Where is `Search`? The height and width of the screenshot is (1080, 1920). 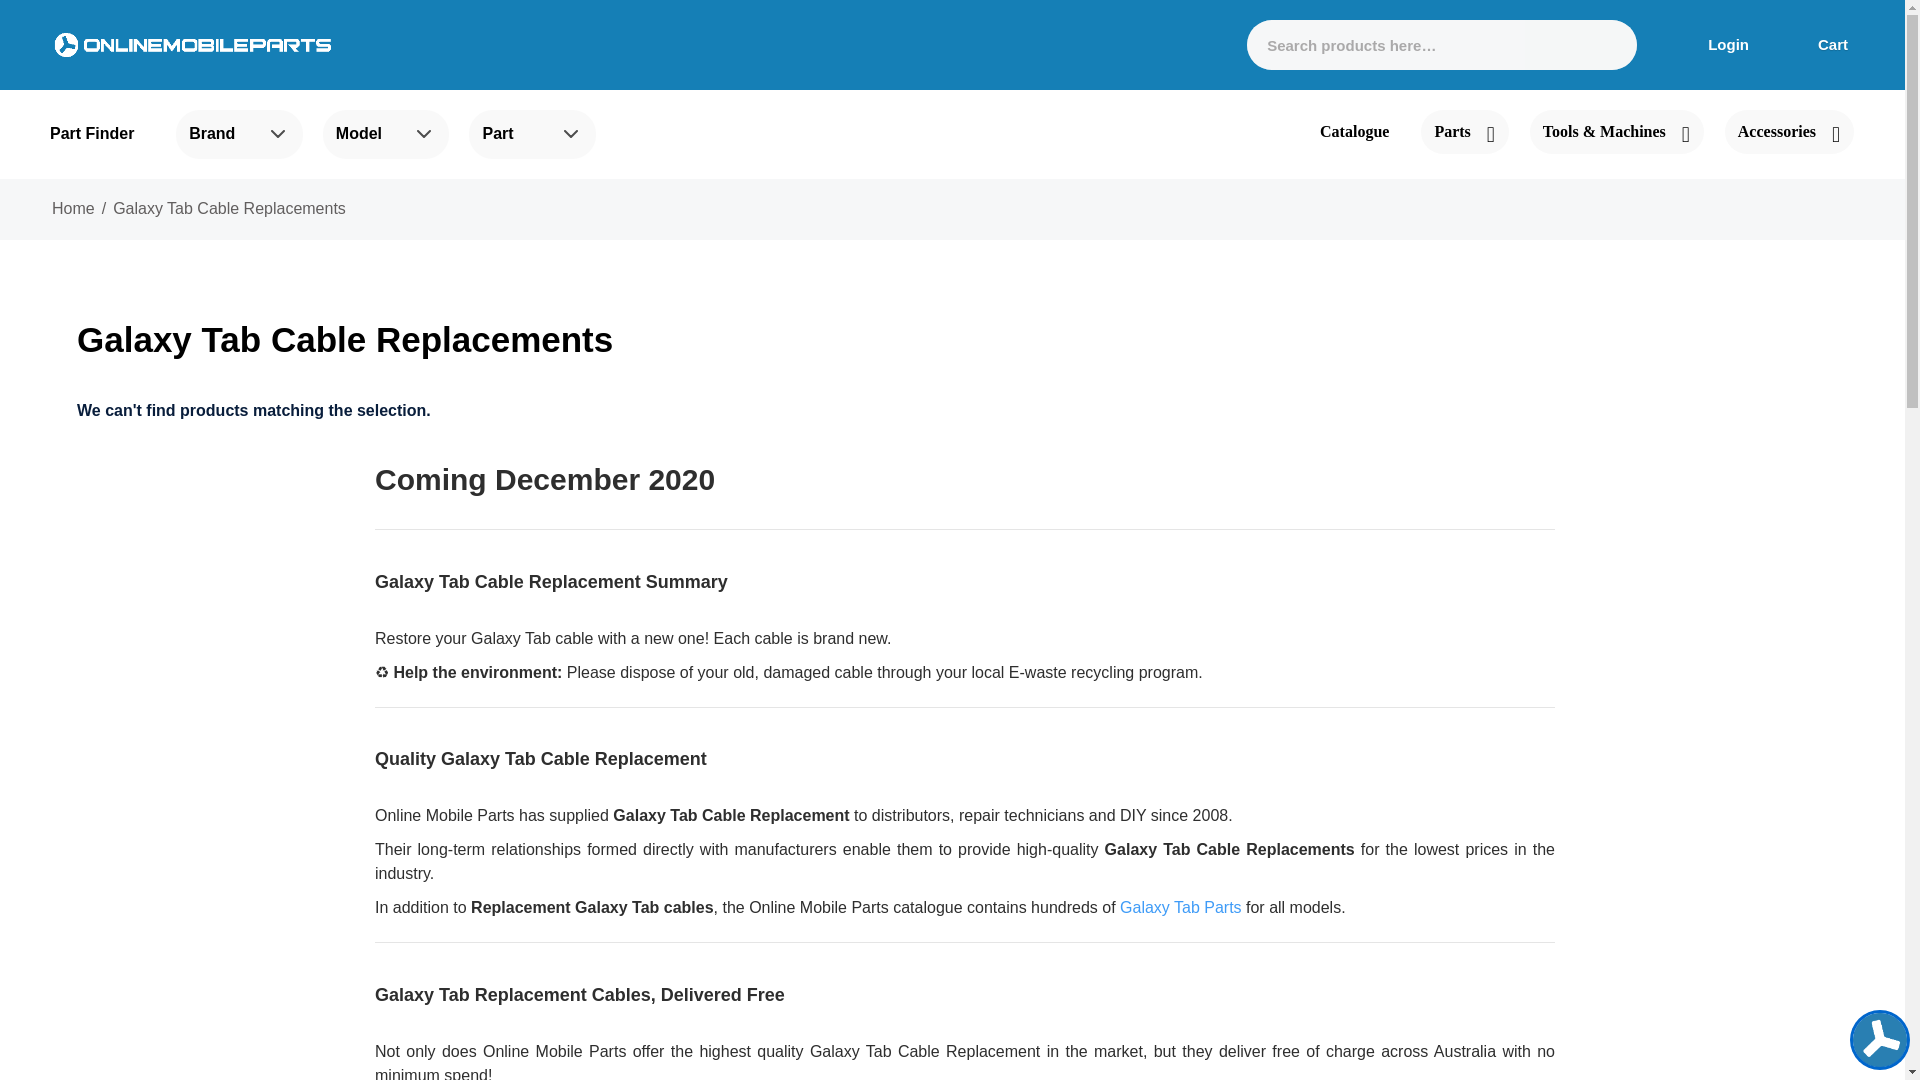
Search is located at coordinates (1604, 45).